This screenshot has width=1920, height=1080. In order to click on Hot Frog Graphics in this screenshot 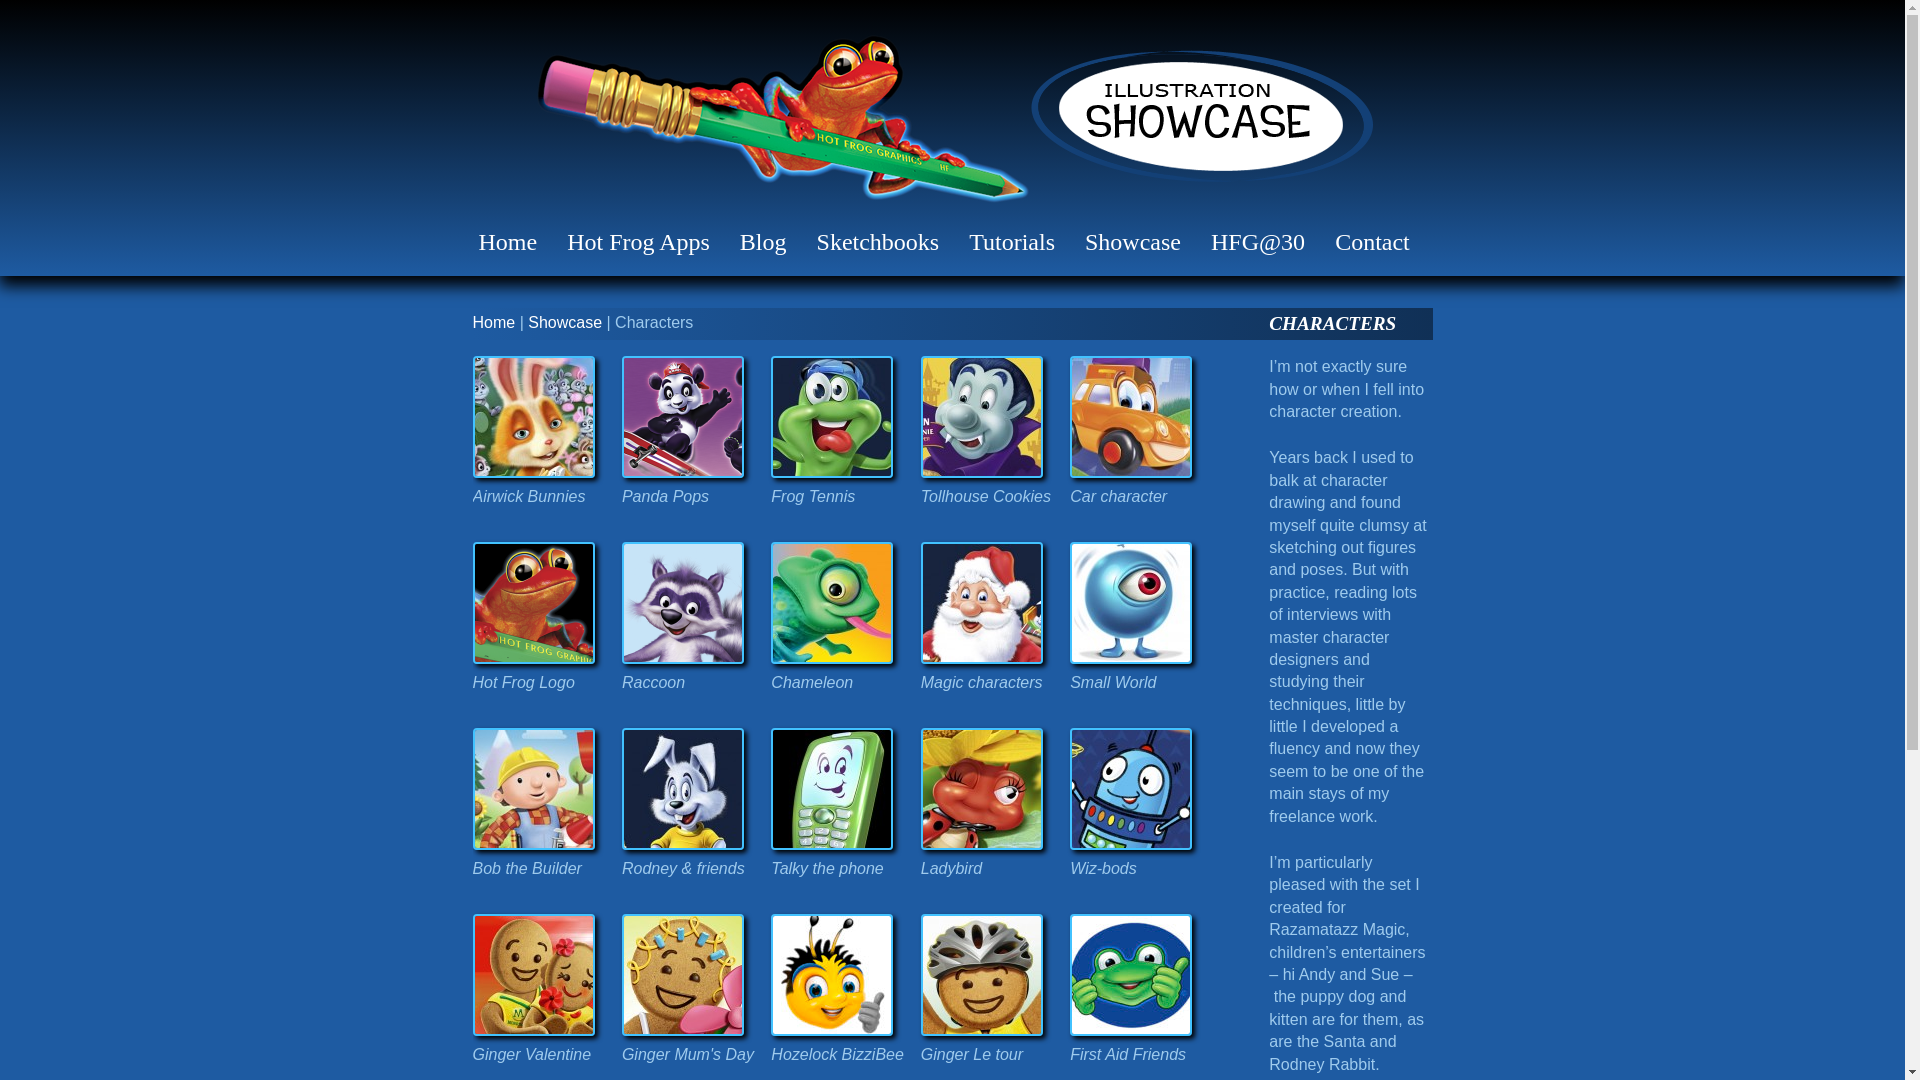, I will do `click(781, 124)`.